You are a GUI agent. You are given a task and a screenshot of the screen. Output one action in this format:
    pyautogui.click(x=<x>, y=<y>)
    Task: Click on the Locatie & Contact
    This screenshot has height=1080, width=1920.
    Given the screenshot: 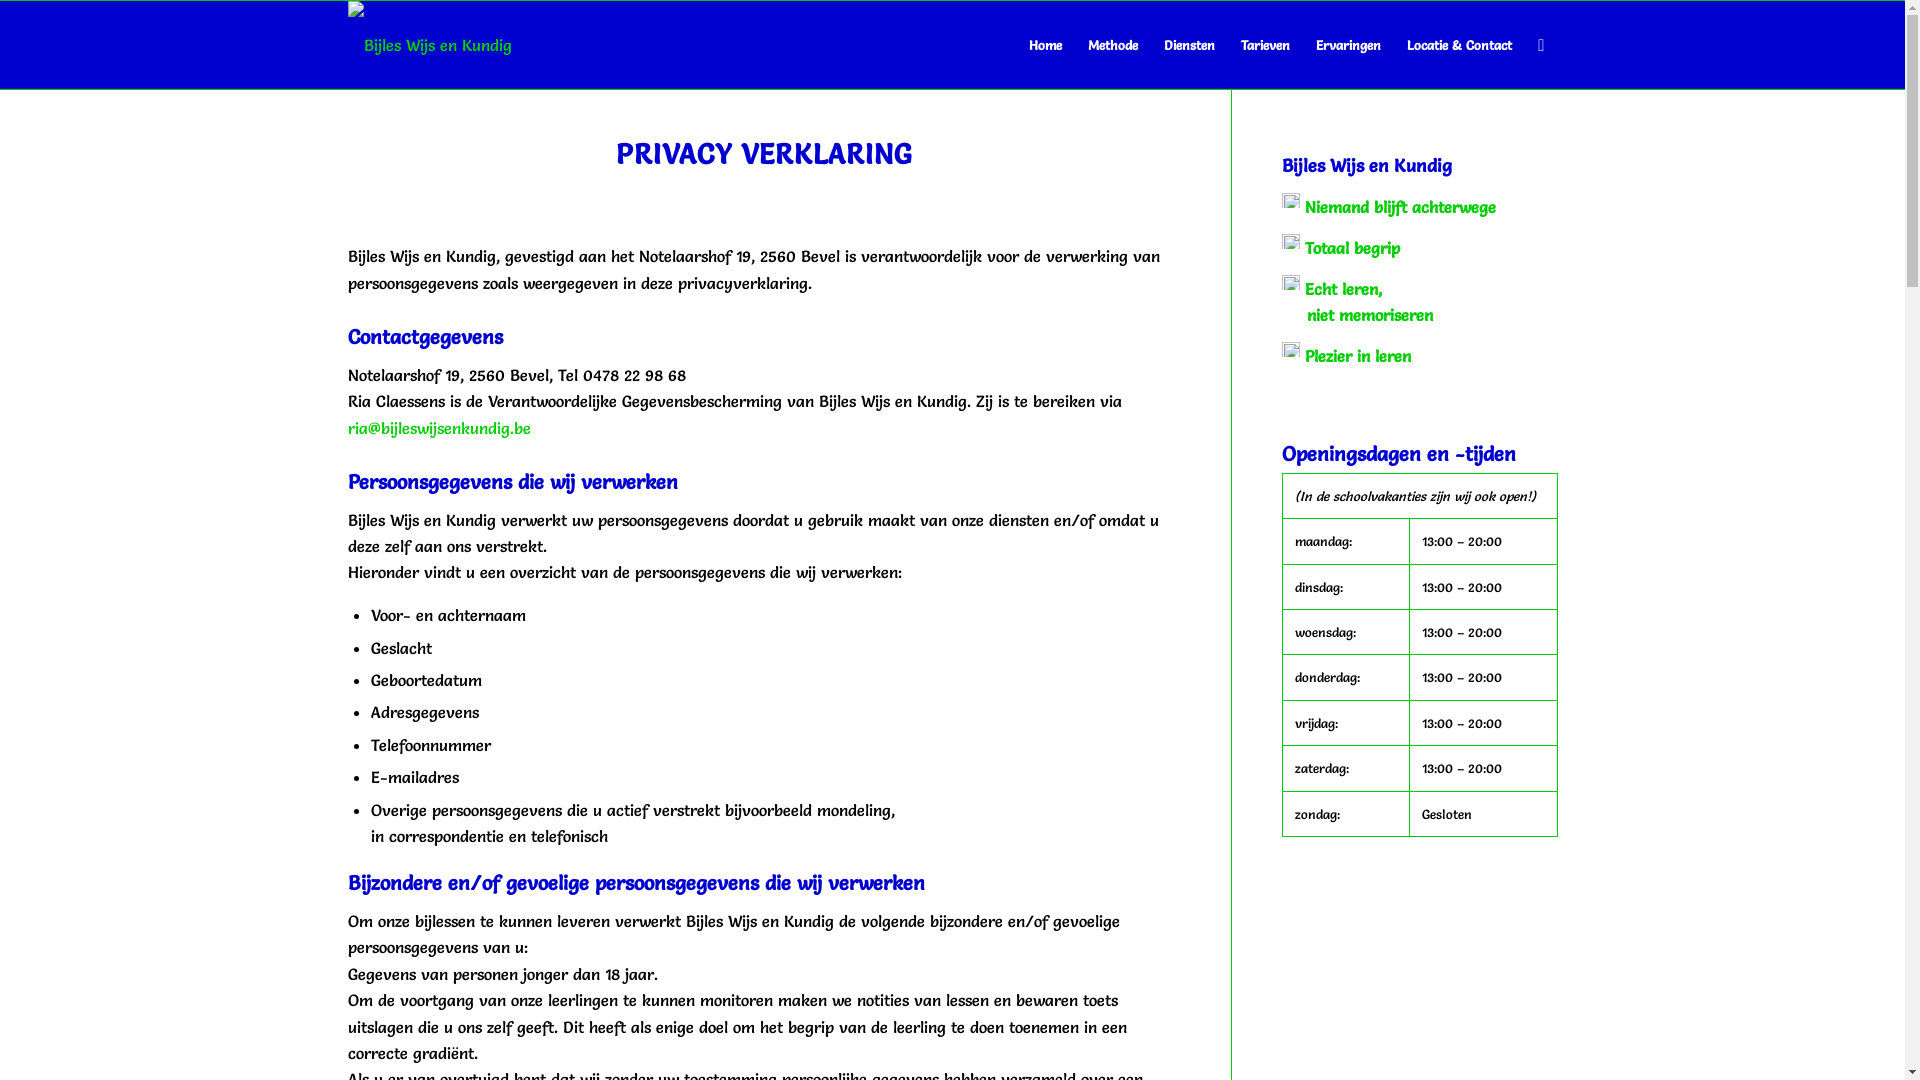 What is the action you would take?
    pyautogui.click(x=1460, y=45)
    